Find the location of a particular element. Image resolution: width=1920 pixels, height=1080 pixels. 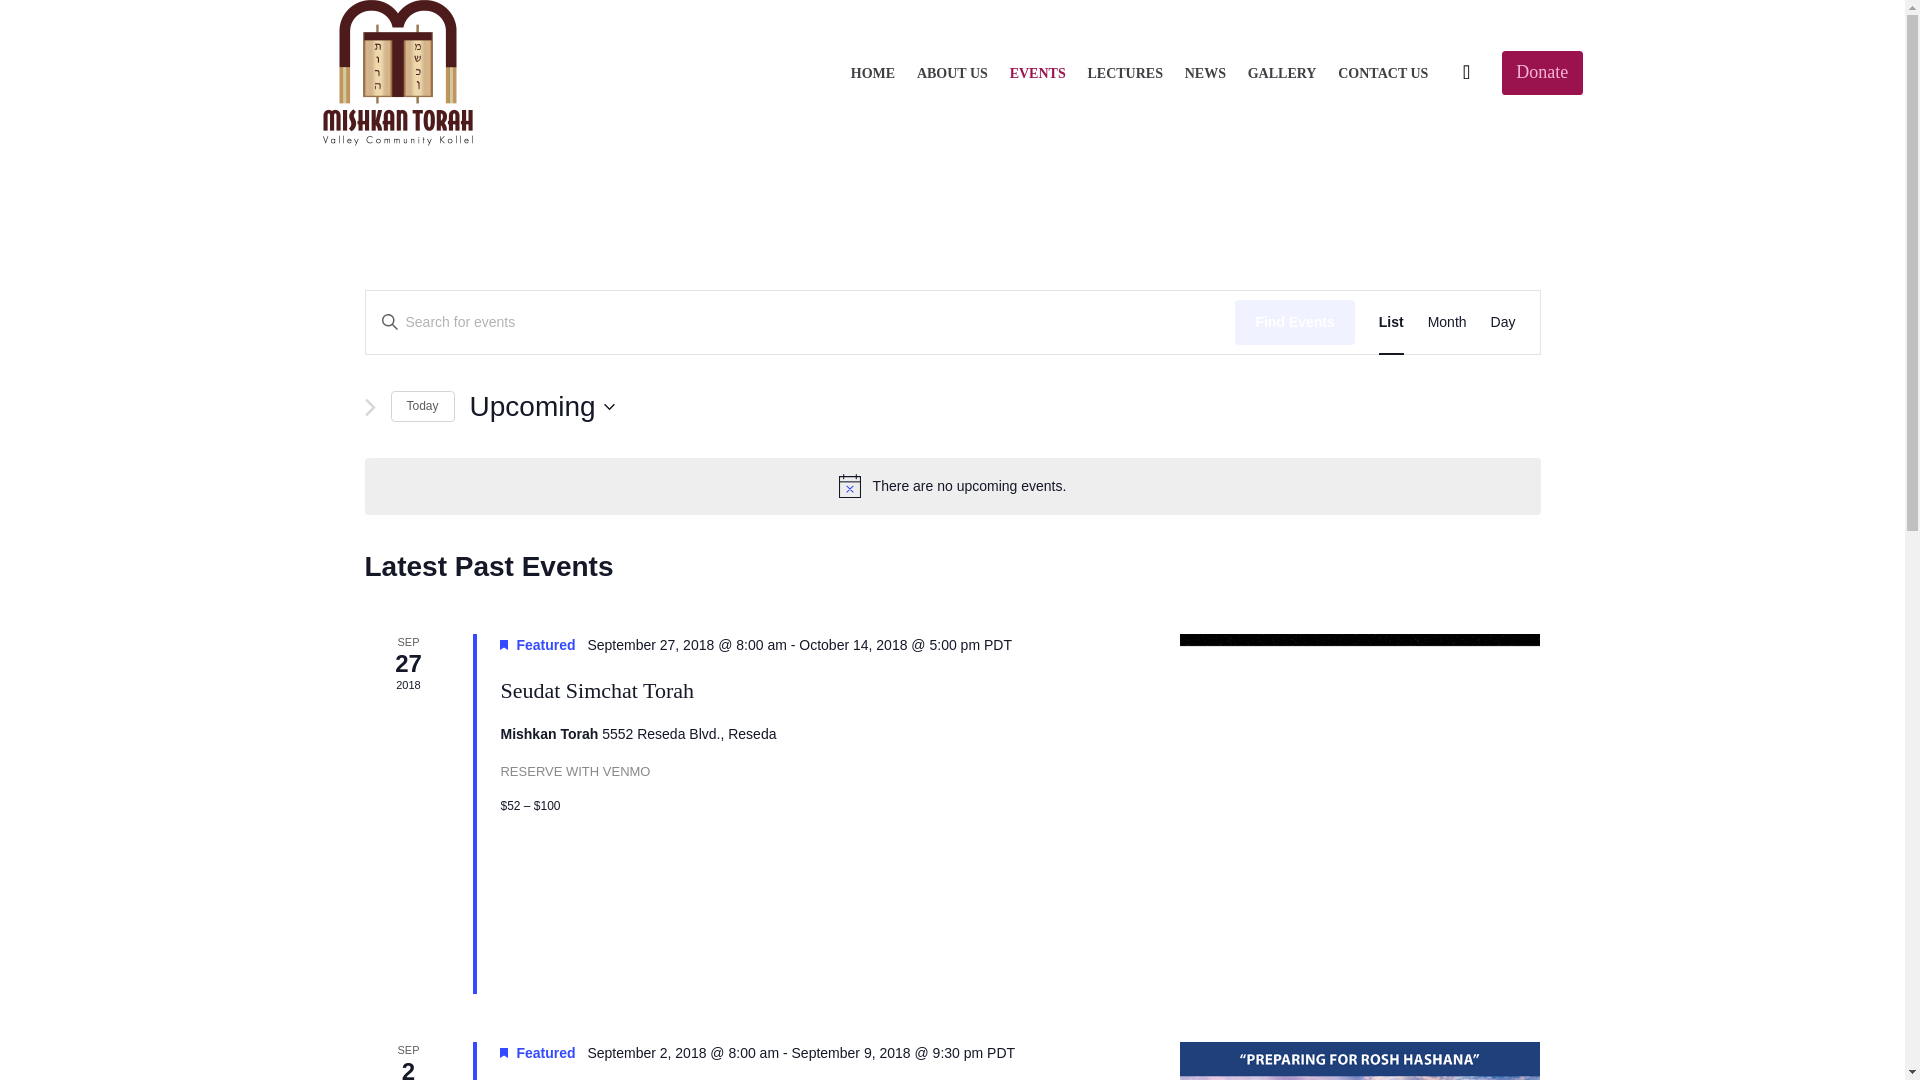

NEWS is located at coordinates (1204, 74).